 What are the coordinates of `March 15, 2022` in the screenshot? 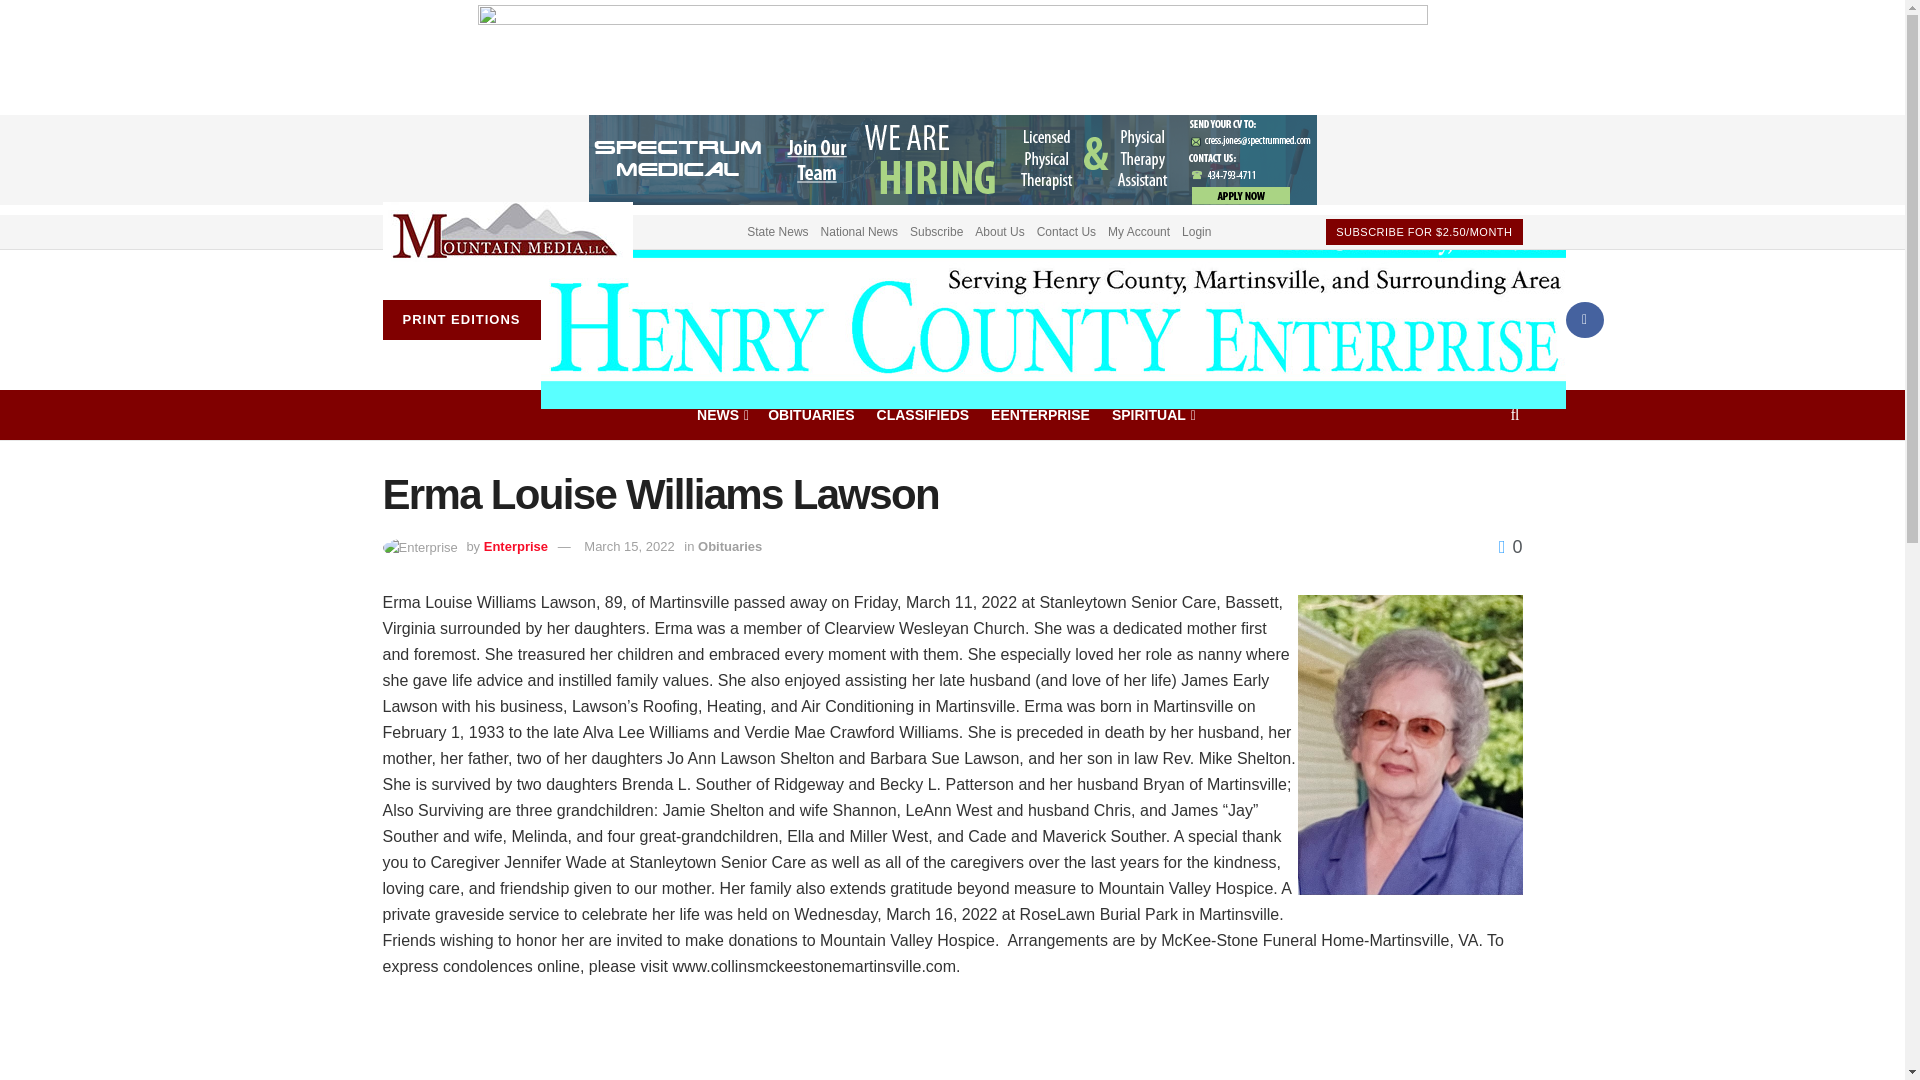 It's located at (628, 546).